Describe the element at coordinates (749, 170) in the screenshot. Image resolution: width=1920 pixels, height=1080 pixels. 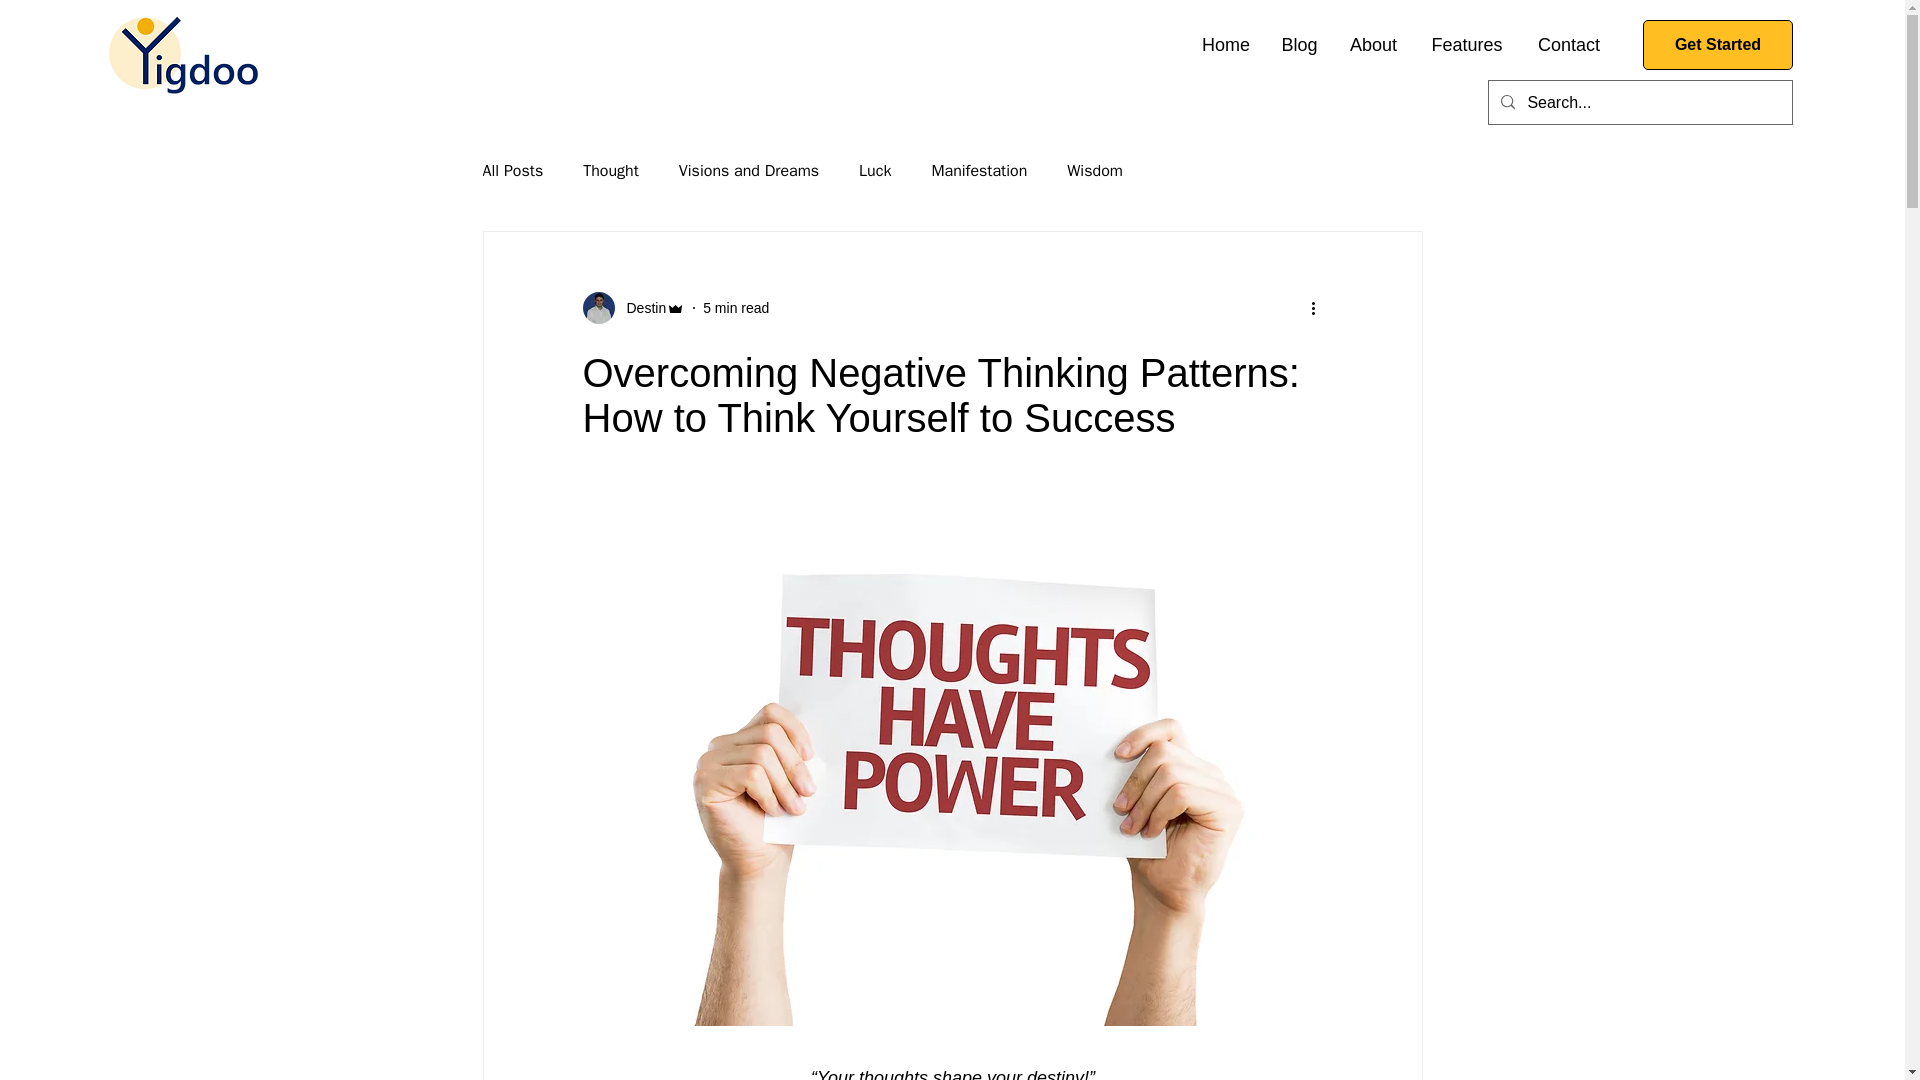
I see `Visions and Dreams` at that location.